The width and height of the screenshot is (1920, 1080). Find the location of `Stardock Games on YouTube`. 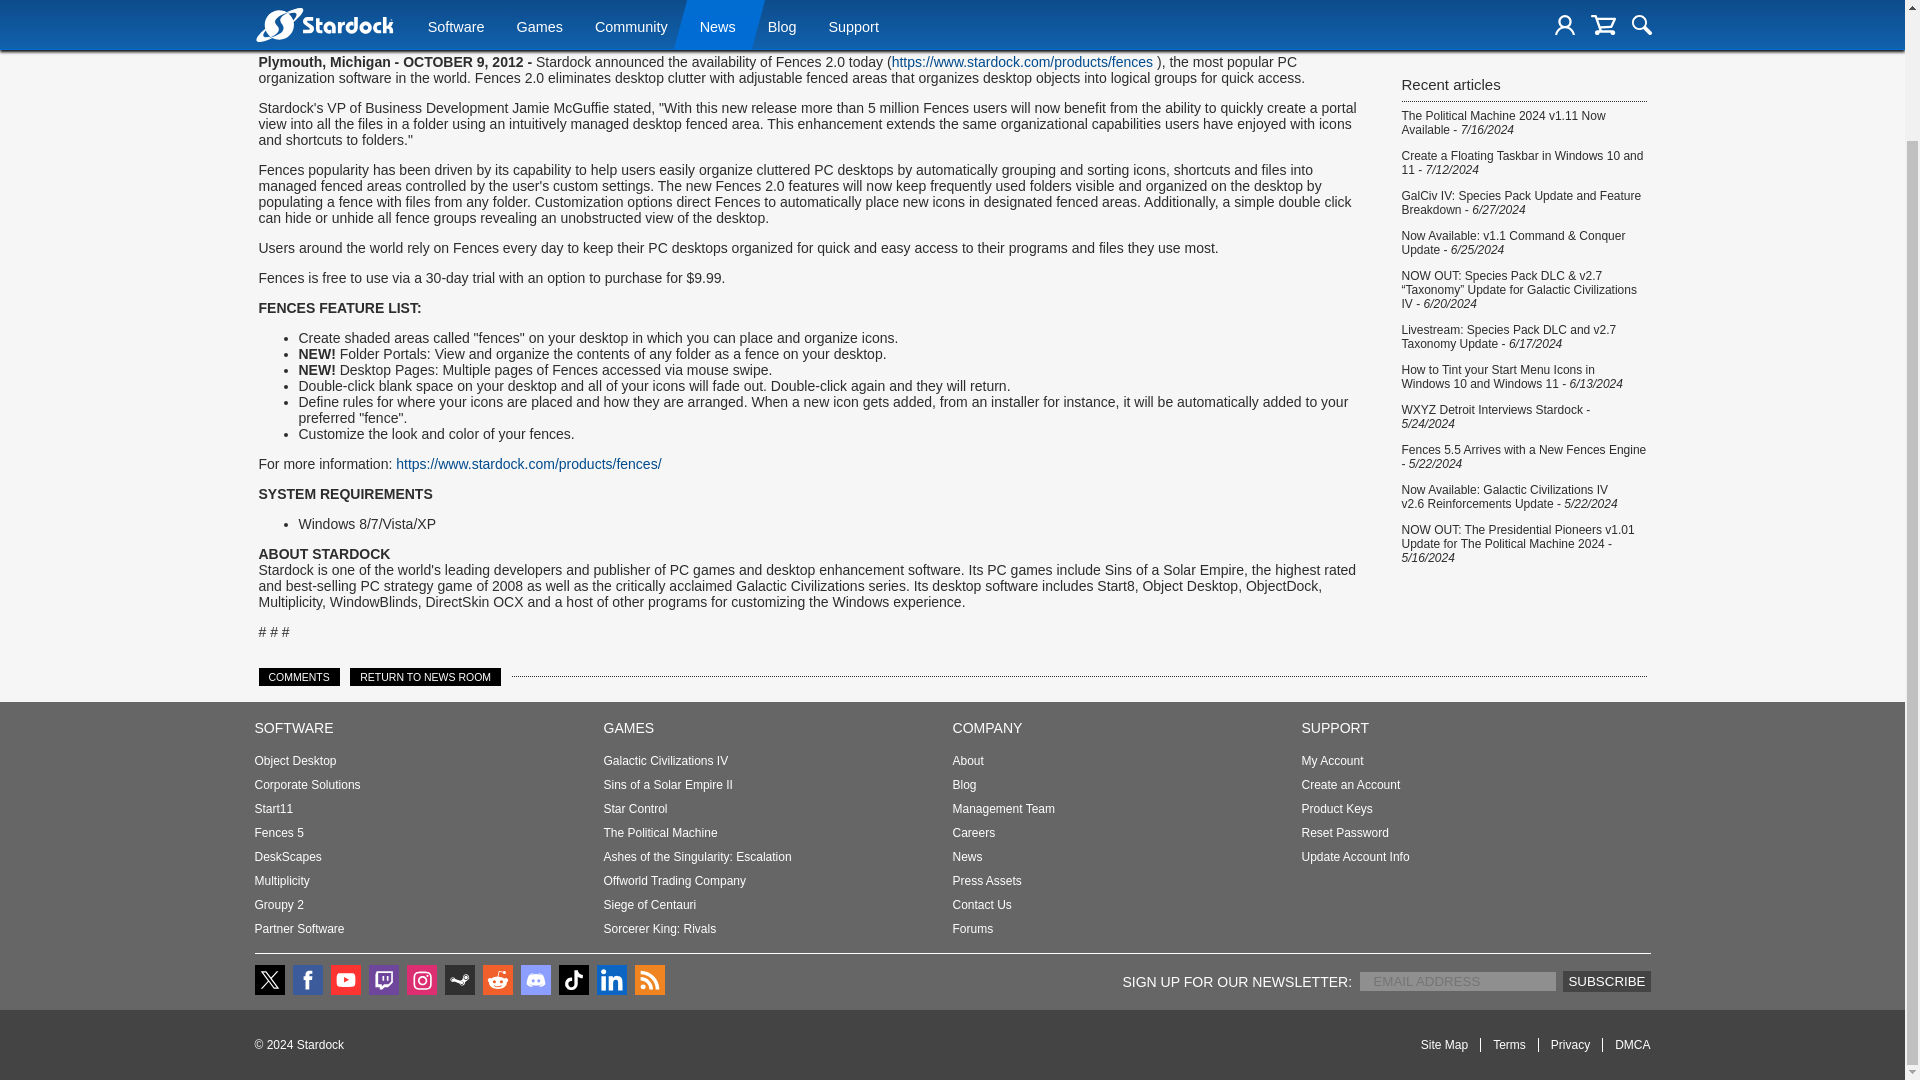

Stardock Games on YouTube is located at coordinates (345, 981).